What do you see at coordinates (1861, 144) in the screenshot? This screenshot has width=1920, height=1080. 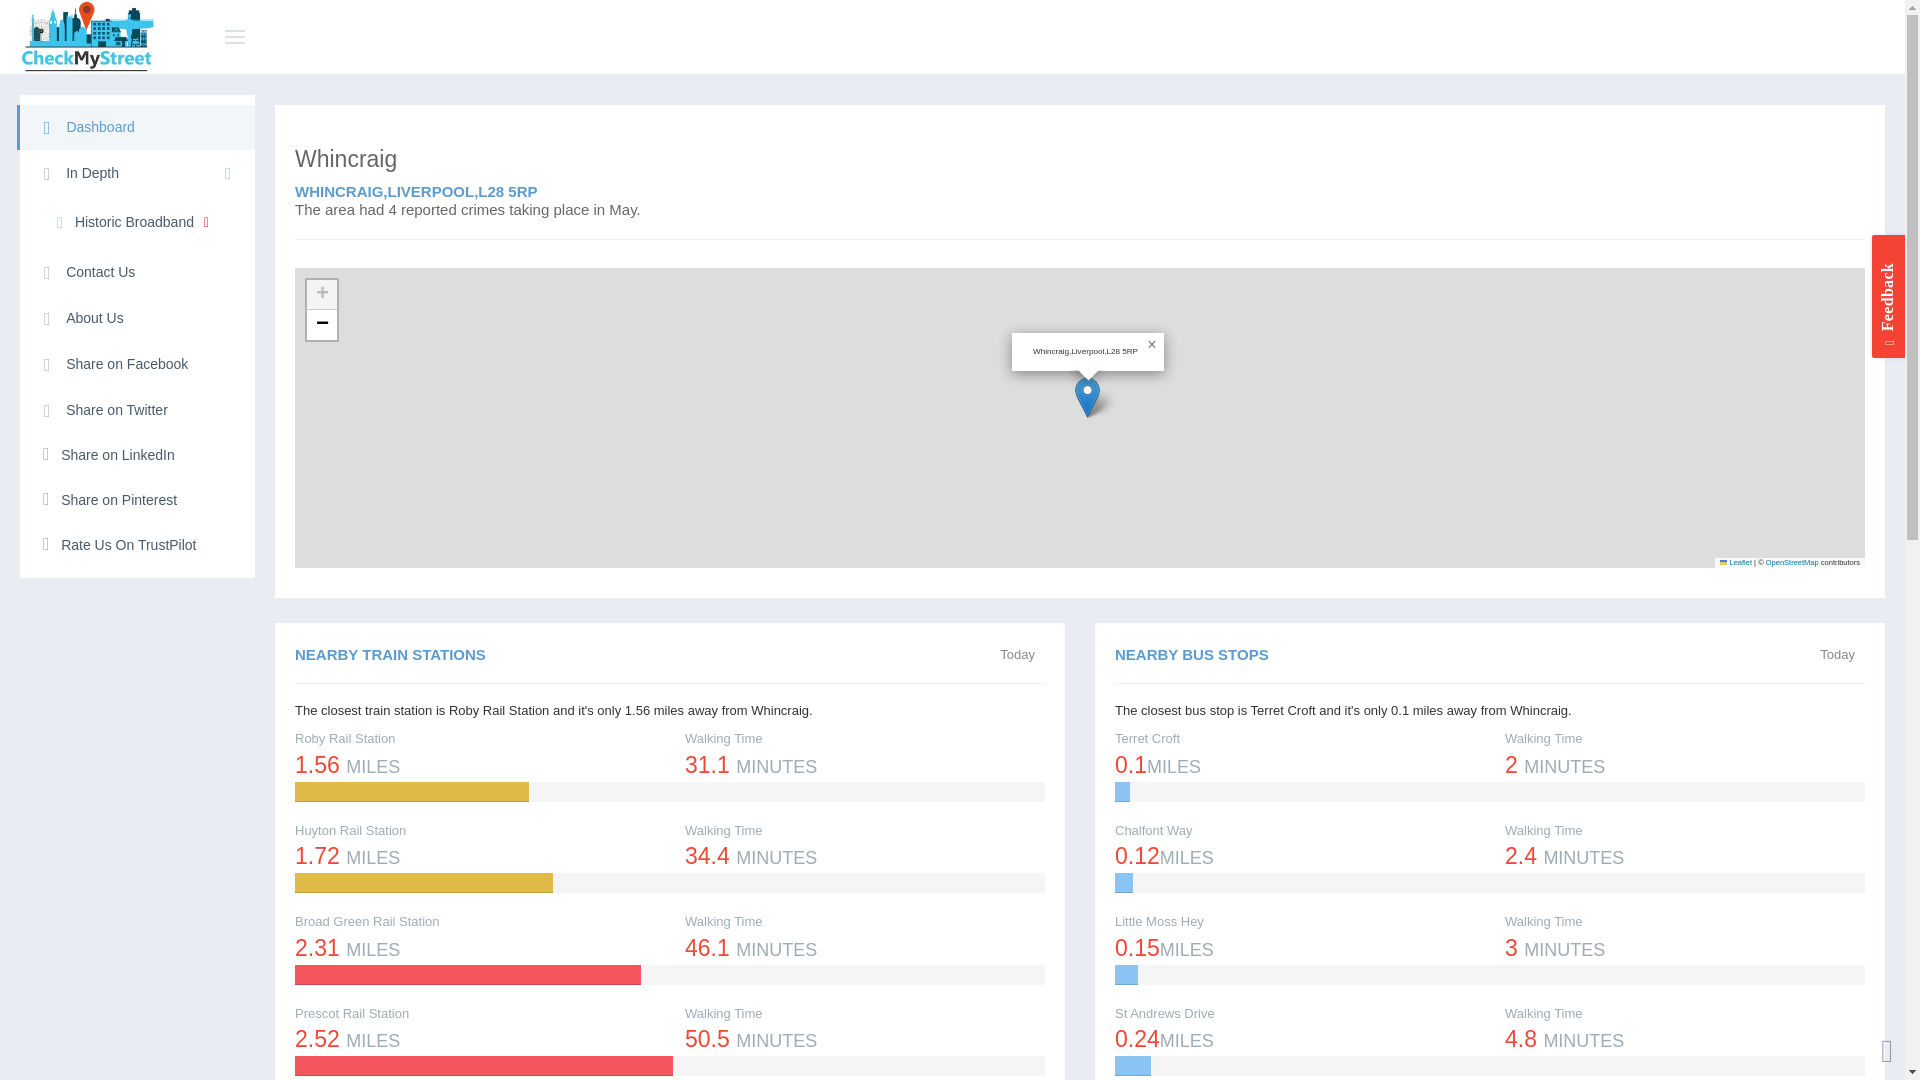 I see `on` at bounding box center [1861, 144].